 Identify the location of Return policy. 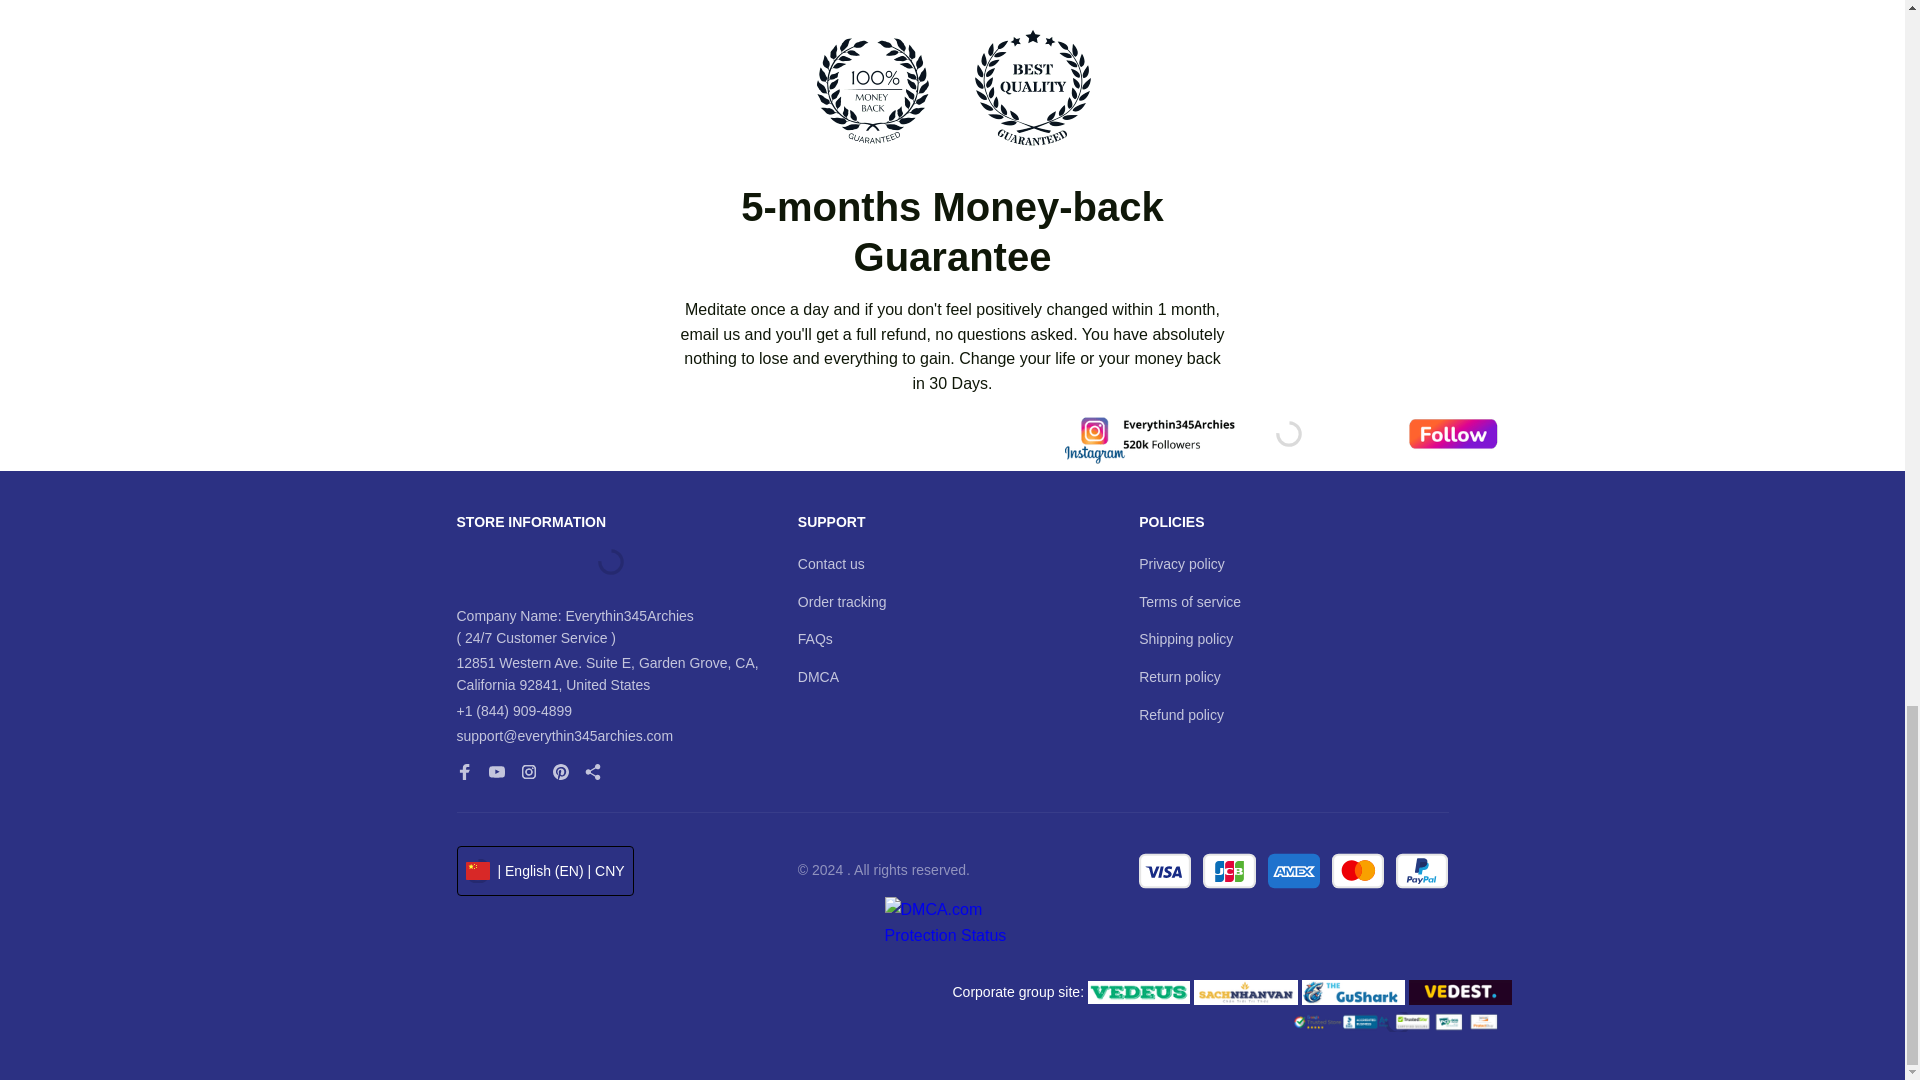
(1180, 678).